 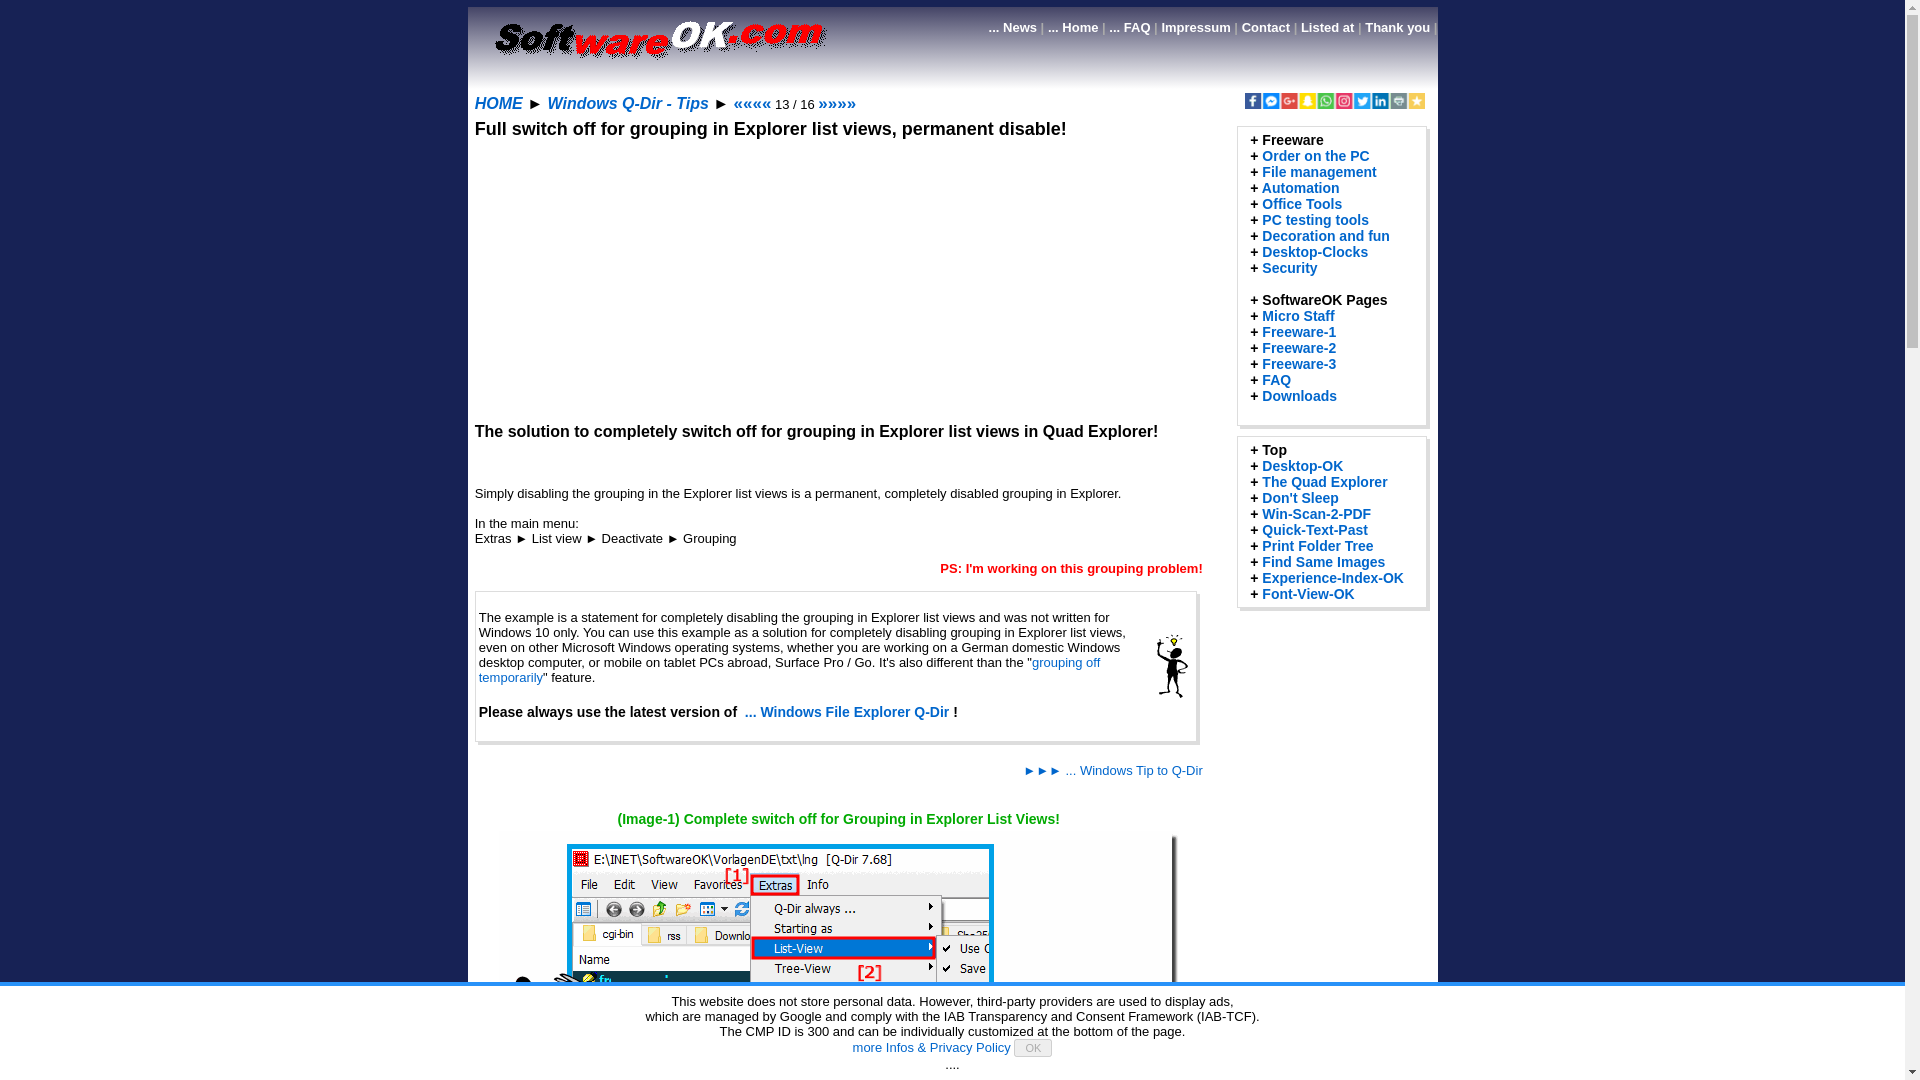 I want to click on Windows Q-Dir - Tips, so click(x=628, y=104).